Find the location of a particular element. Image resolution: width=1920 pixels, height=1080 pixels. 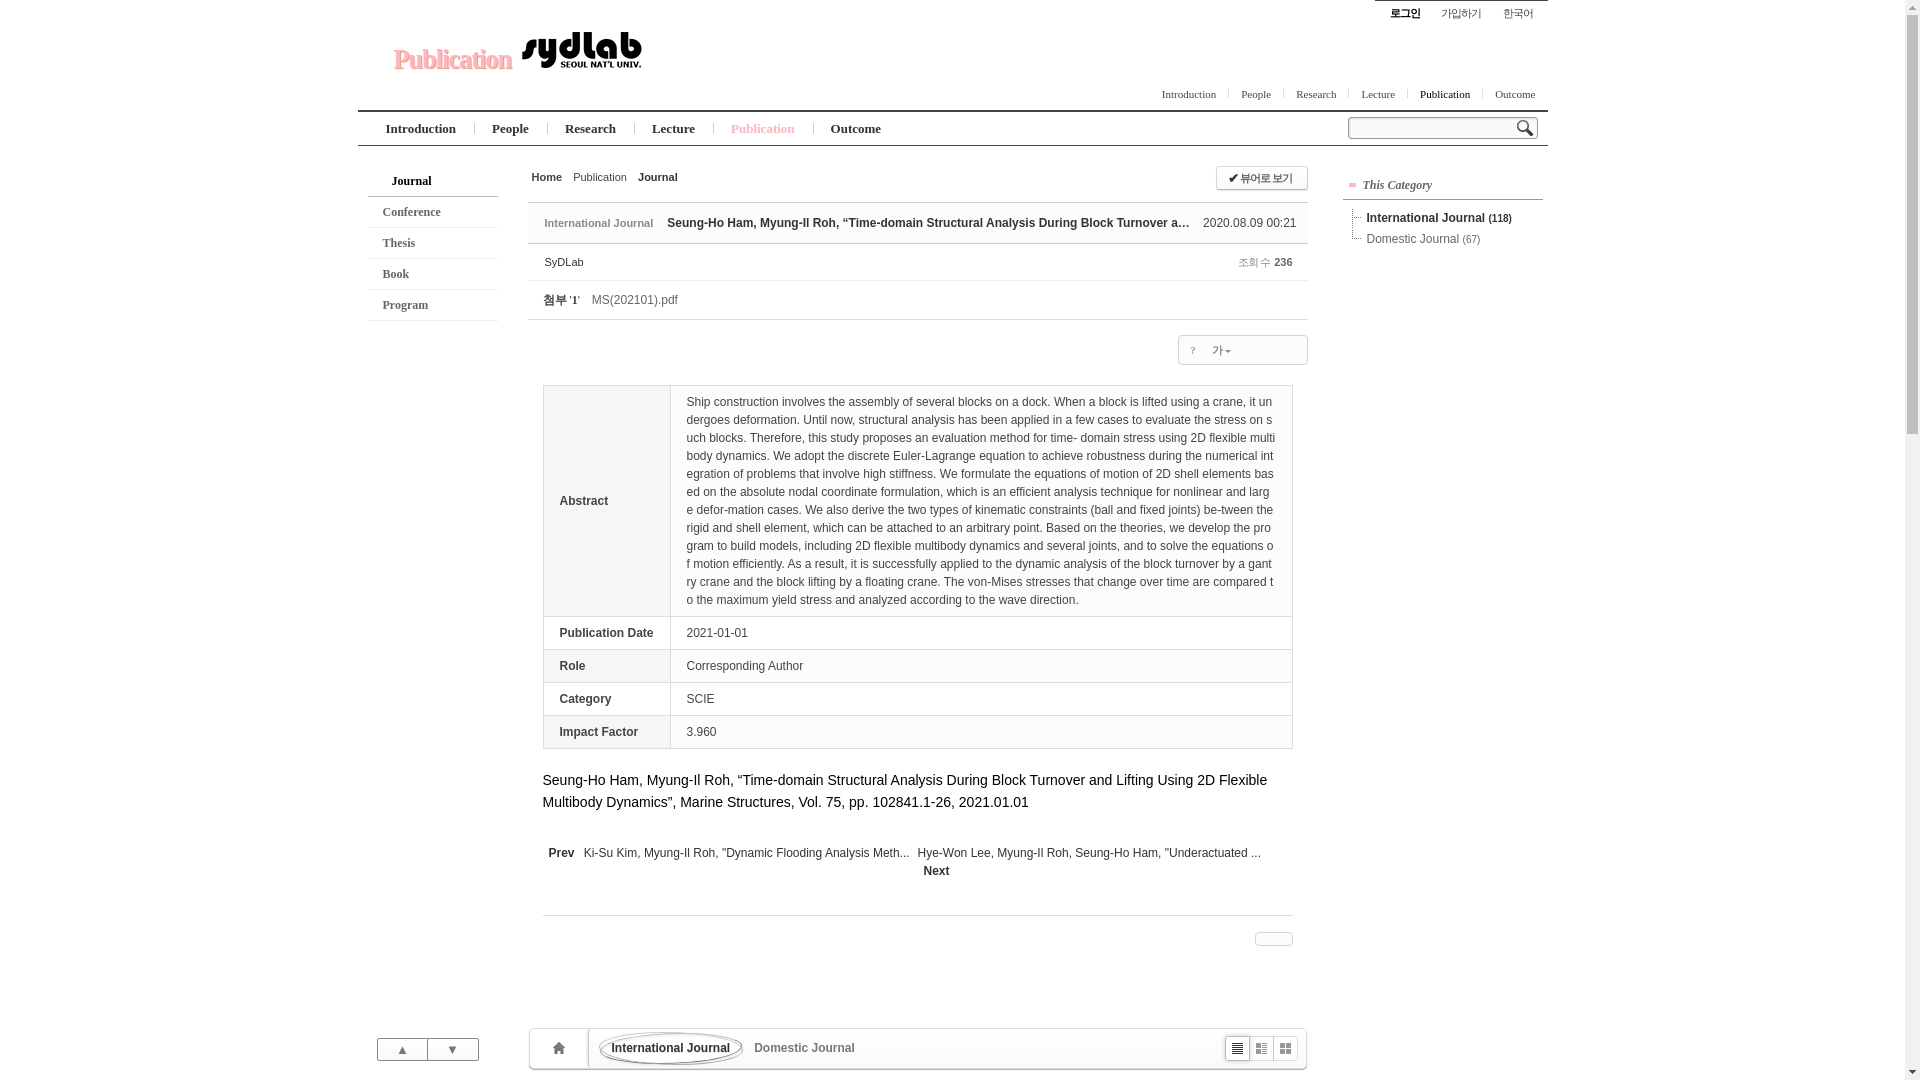

Research is located at coordinates (1316, 94).